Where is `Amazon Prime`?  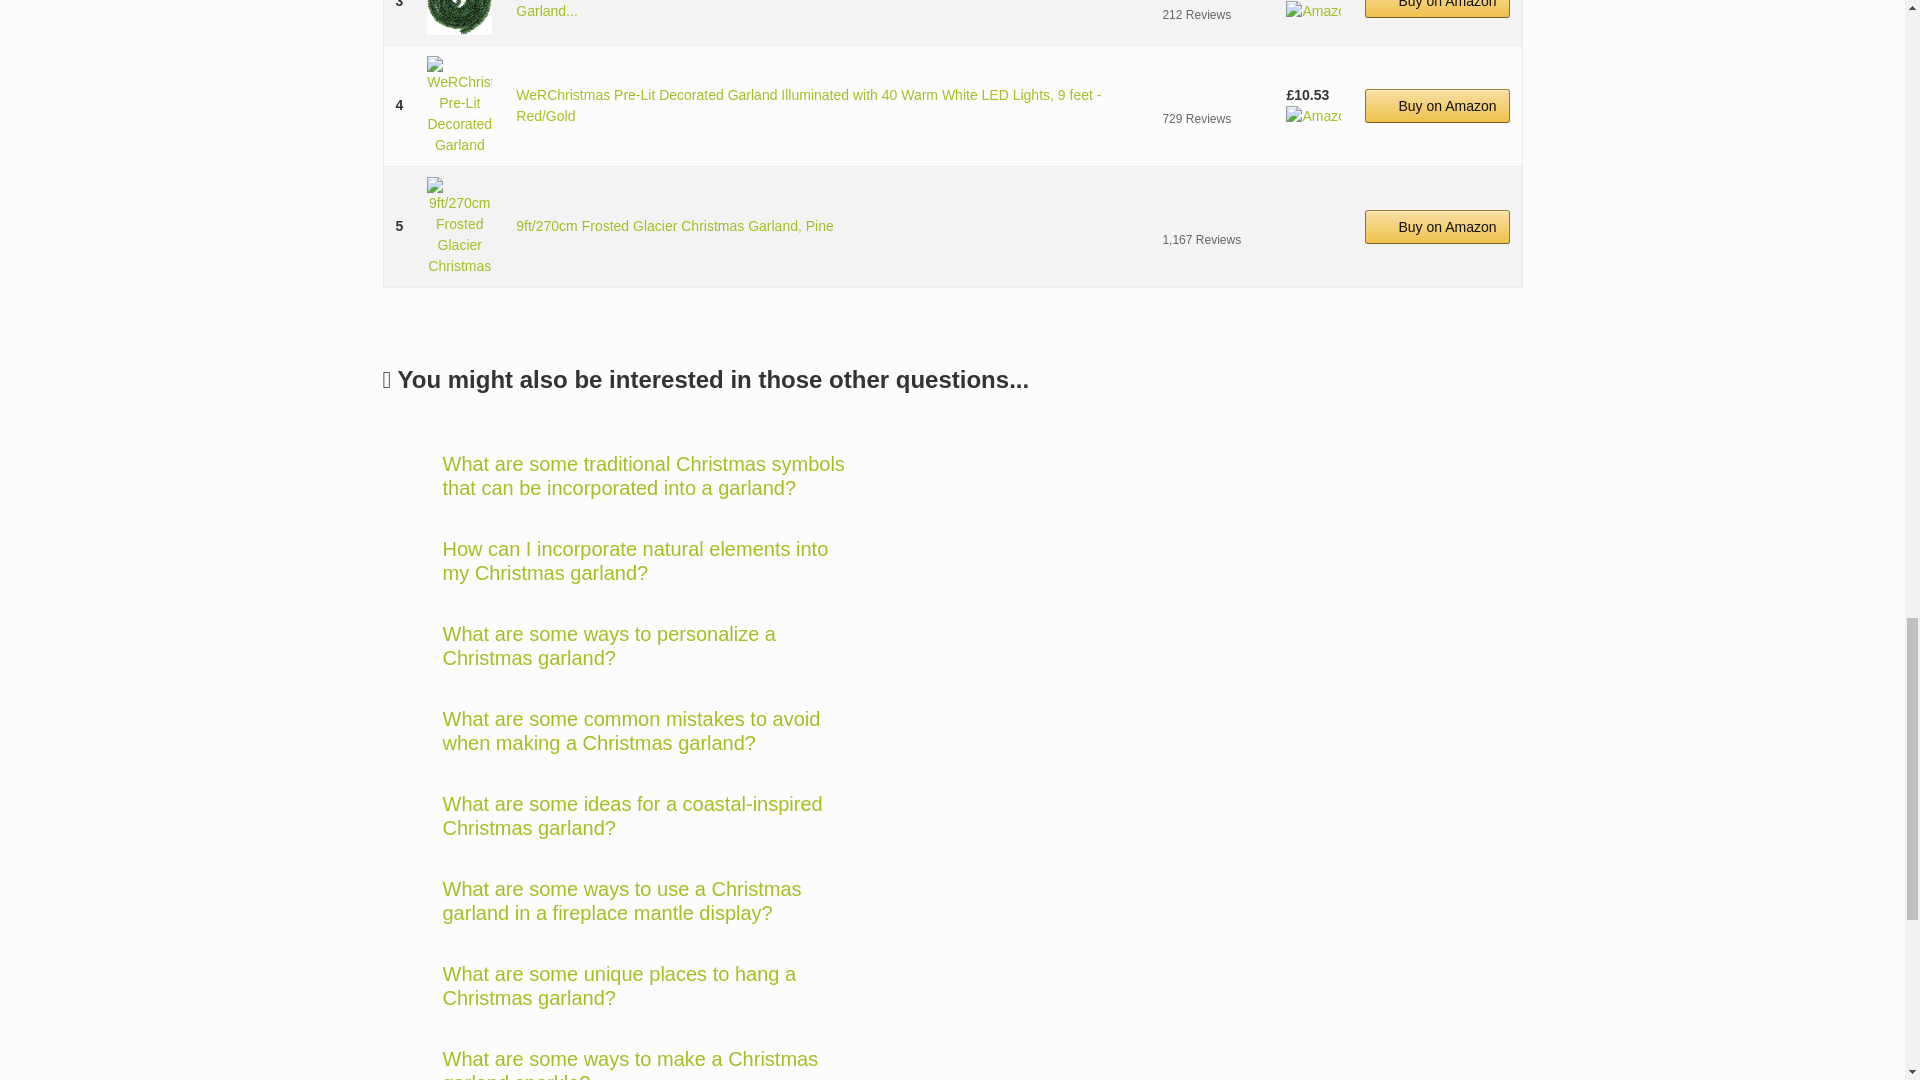
Amazon Prime is located at coordinates (1313, 11).